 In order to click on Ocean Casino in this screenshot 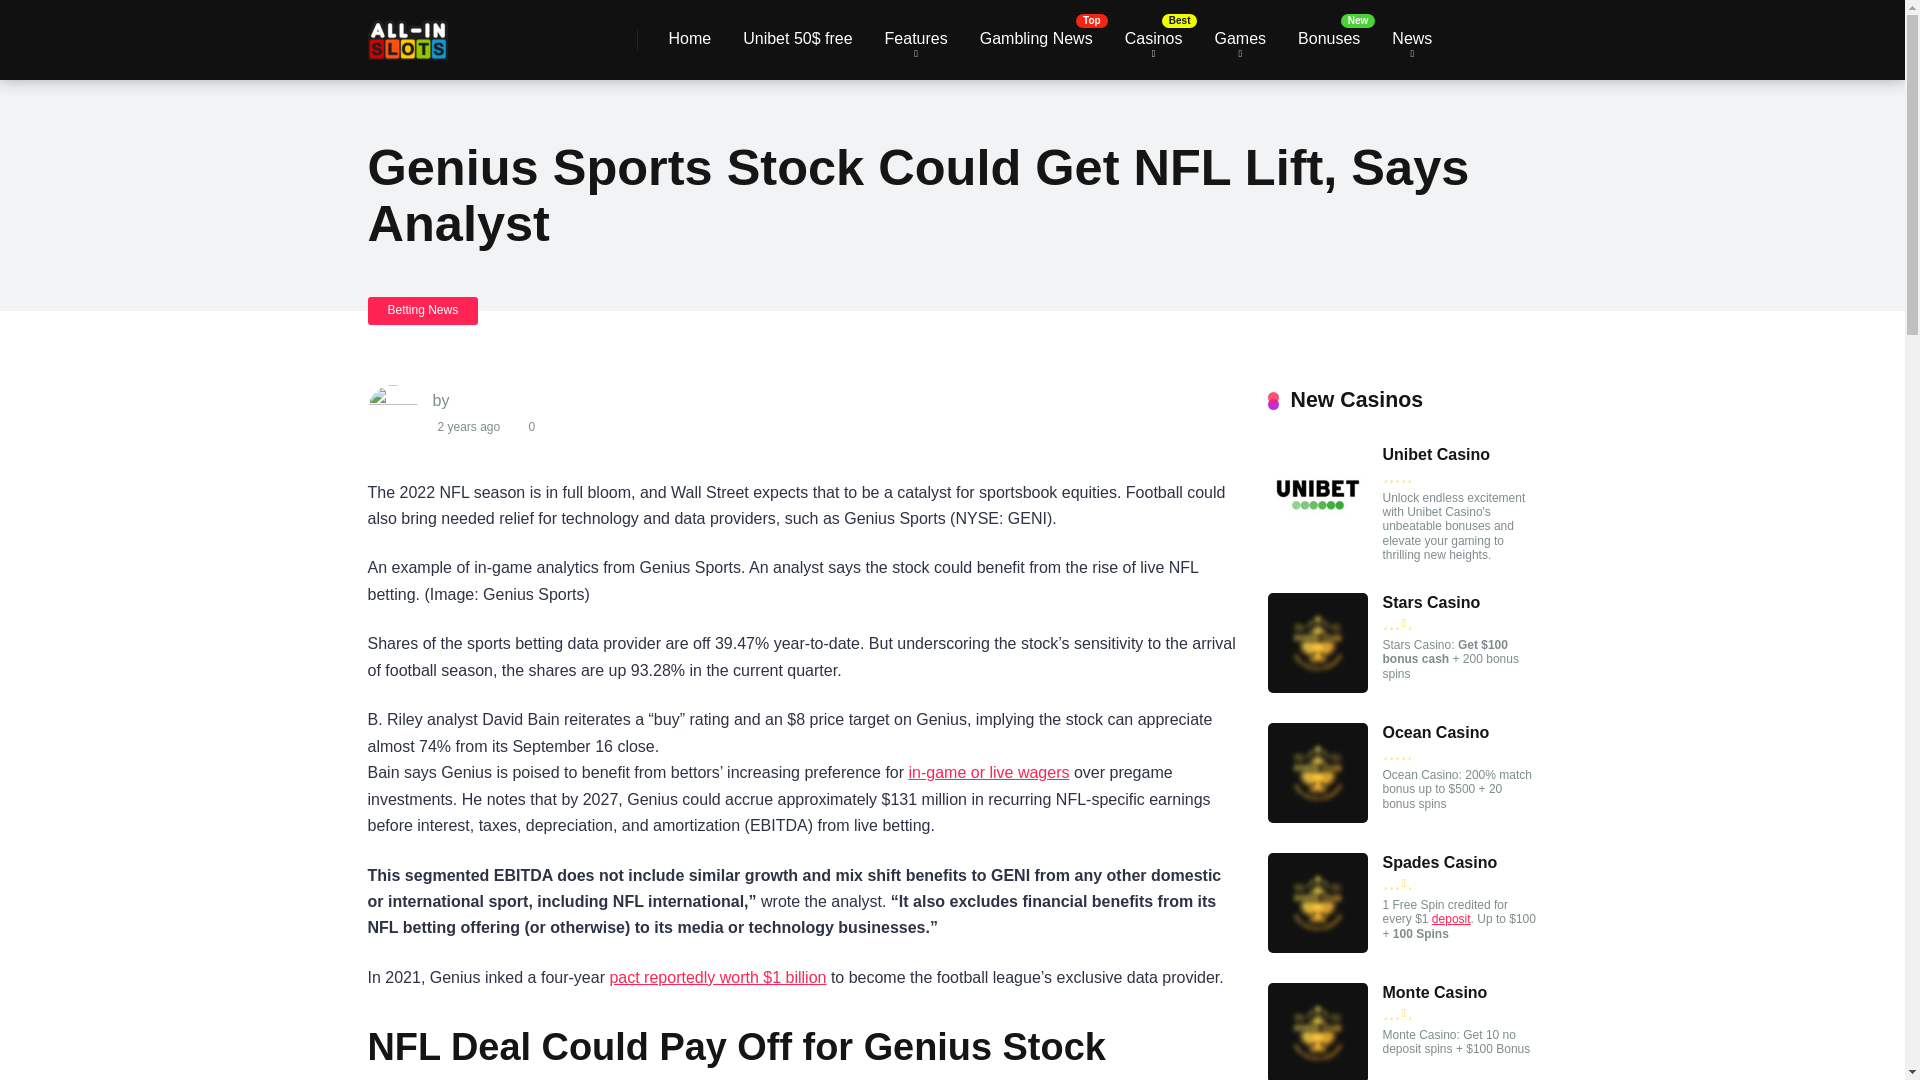, I will do `click(1436, 732)`.